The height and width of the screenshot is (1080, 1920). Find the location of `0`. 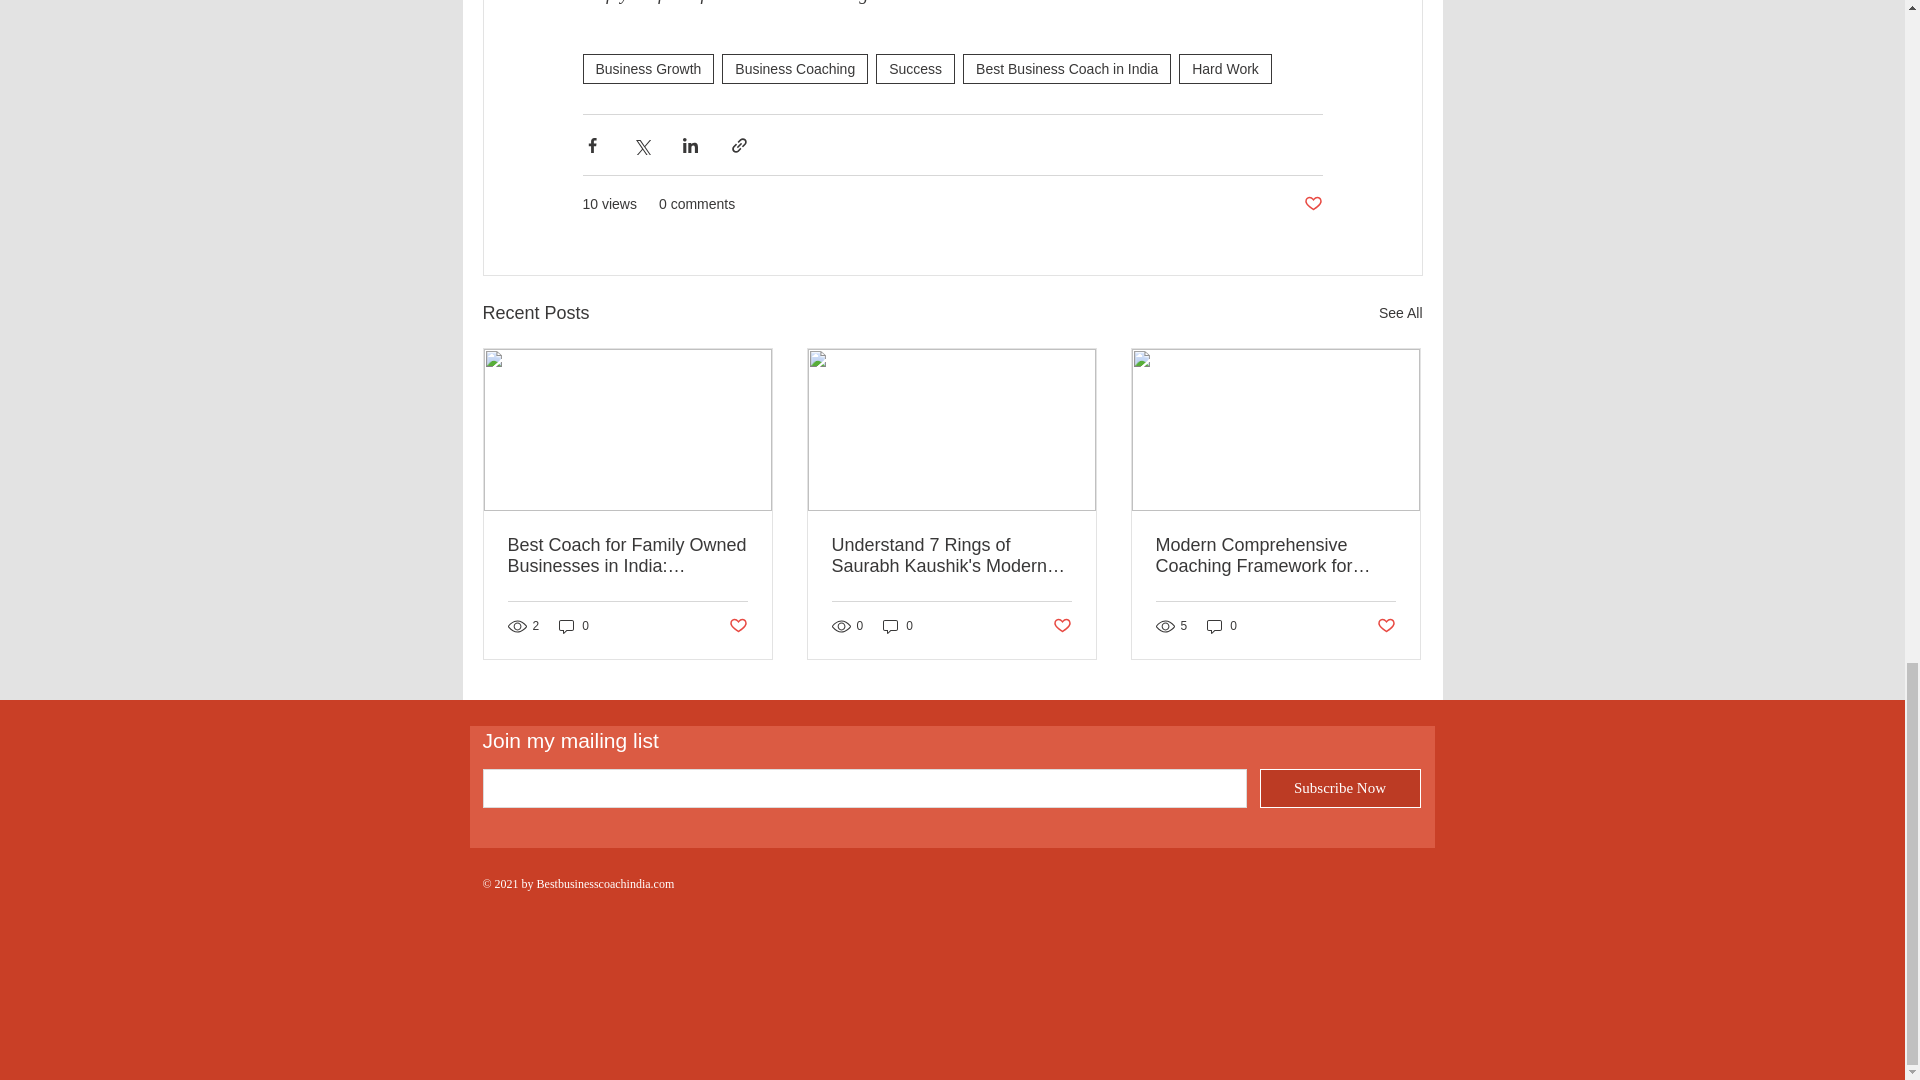

0 is located at coordinates (898, 626).